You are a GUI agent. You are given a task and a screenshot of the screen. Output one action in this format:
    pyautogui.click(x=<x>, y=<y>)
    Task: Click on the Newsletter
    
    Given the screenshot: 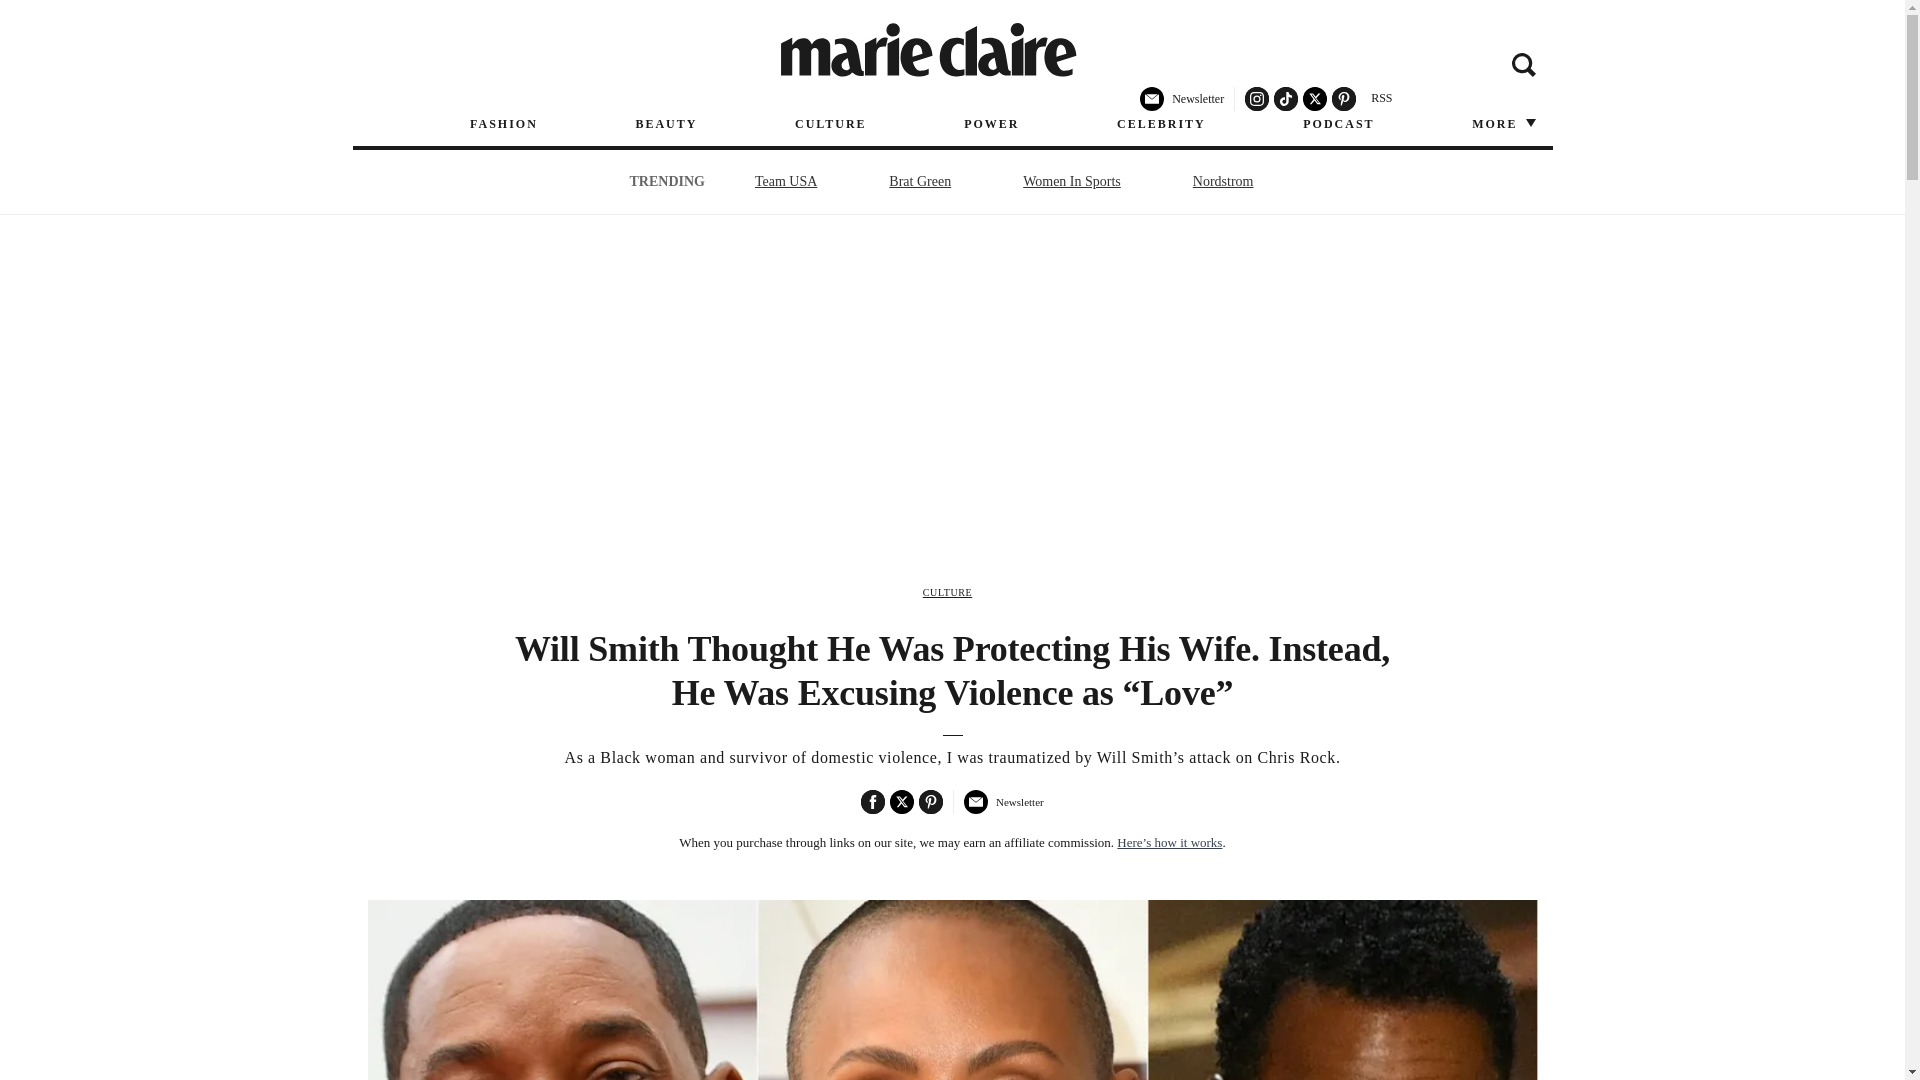 What is the action you would take?
    pyautogui.click(x=1182, y=107)
    